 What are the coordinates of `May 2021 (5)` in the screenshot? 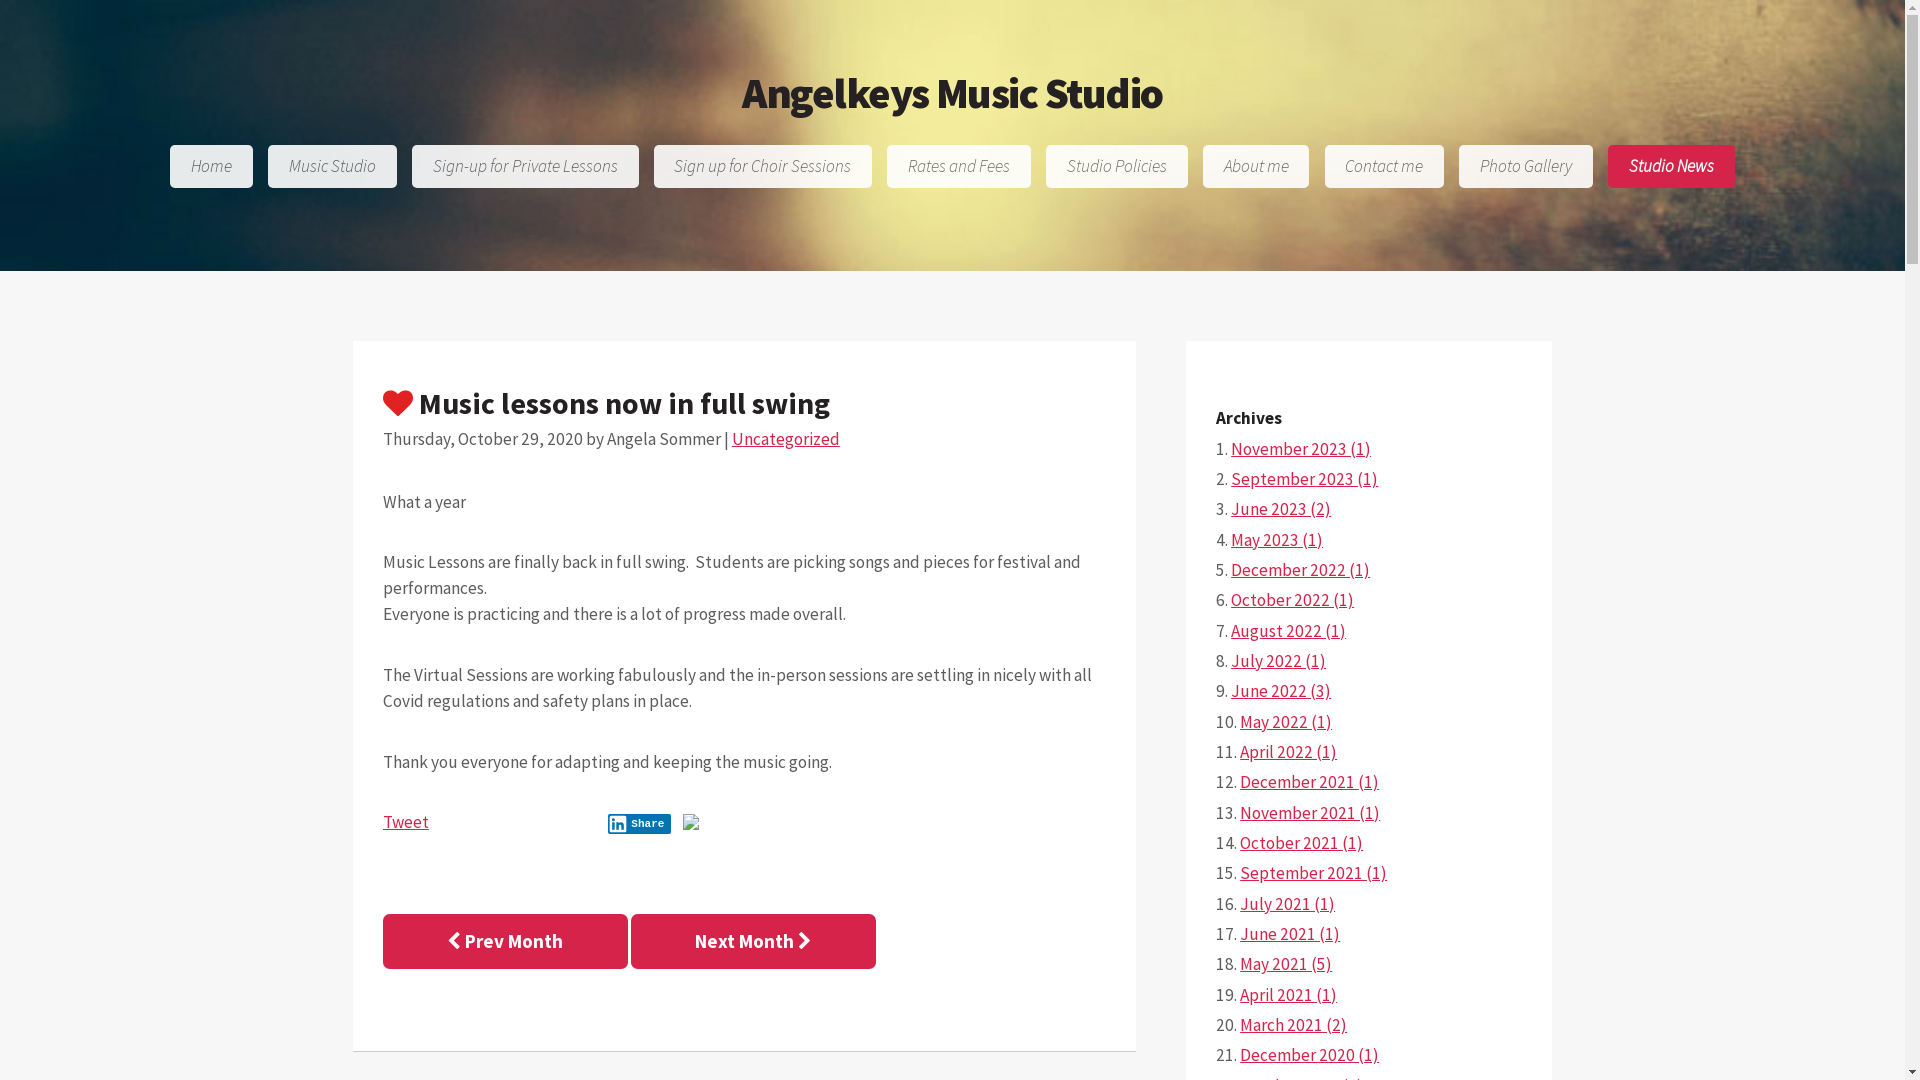 It's located at (1286, 964).